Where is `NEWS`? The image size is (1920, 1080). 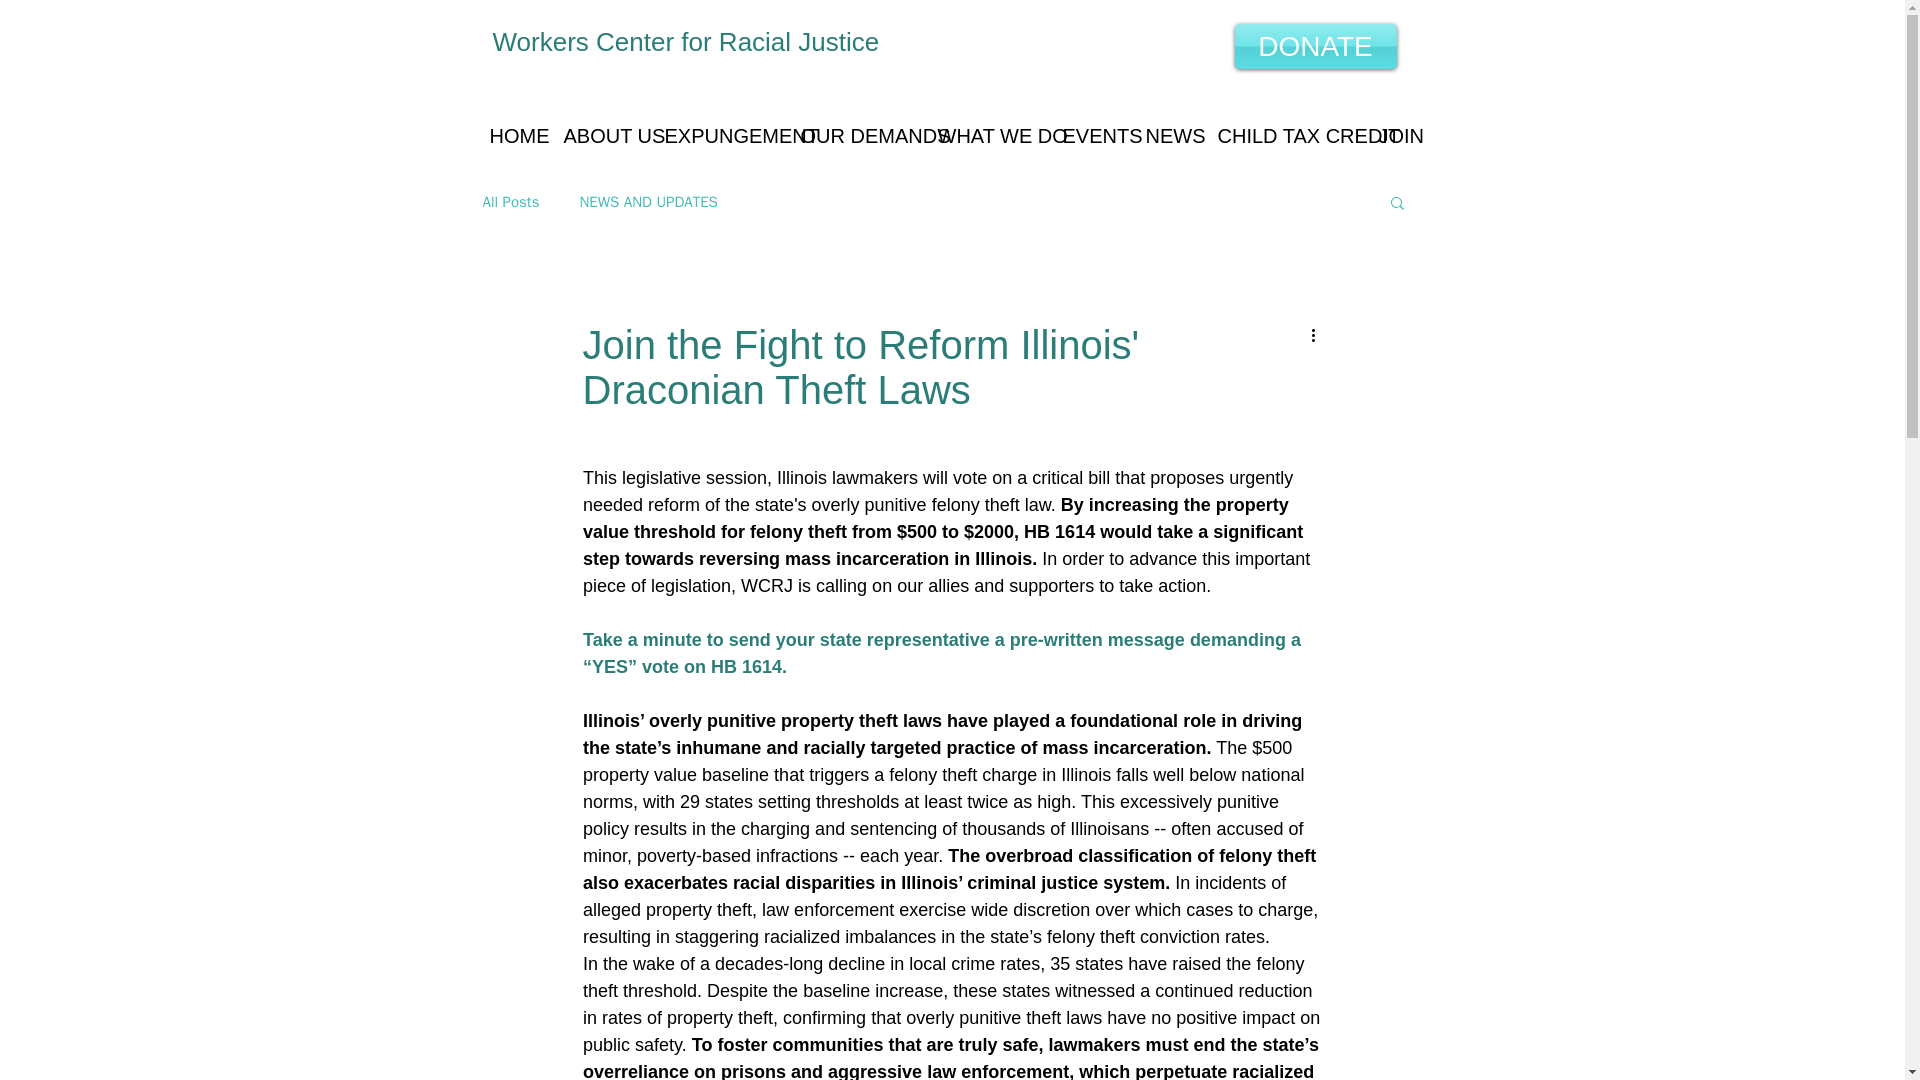
NEWS is located at coordinates (1166, 131).